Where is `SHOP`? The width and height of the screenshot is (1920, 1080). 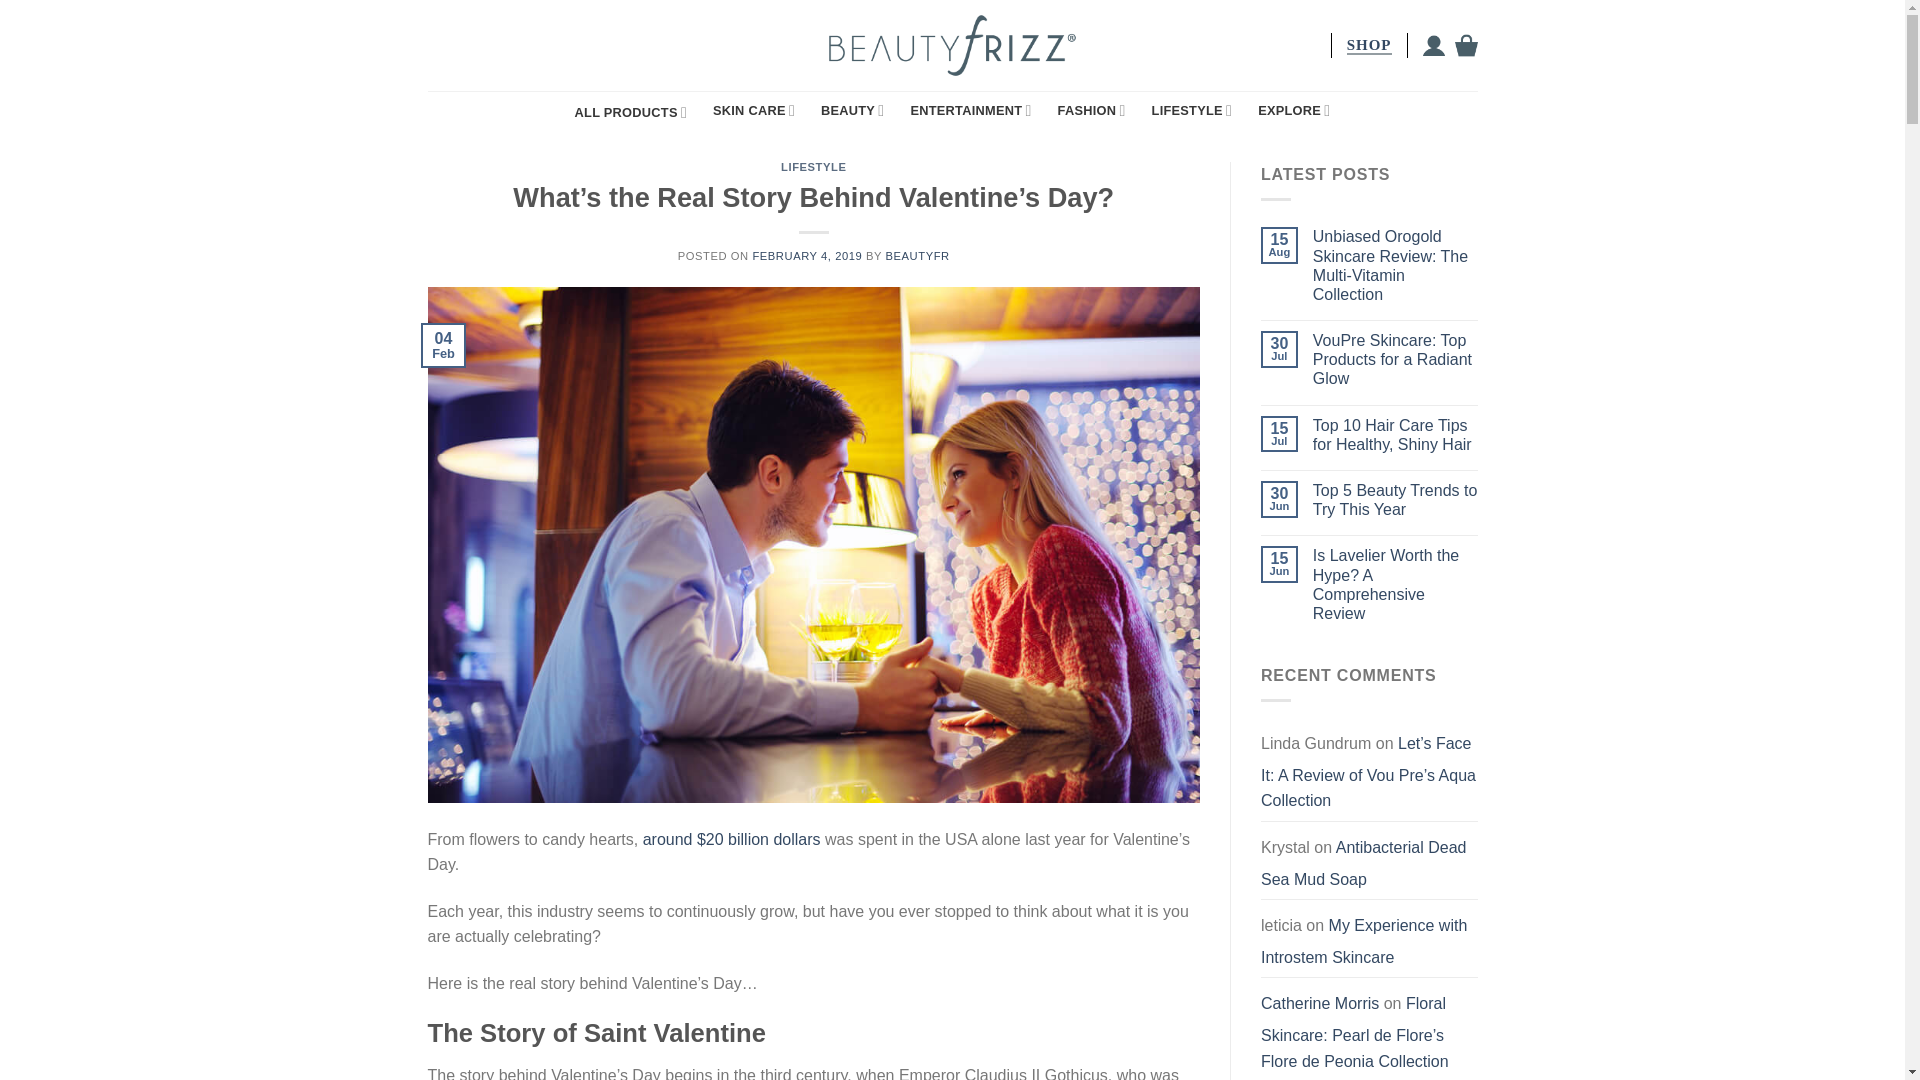 SHOP is located at coordinates (1368, 45).